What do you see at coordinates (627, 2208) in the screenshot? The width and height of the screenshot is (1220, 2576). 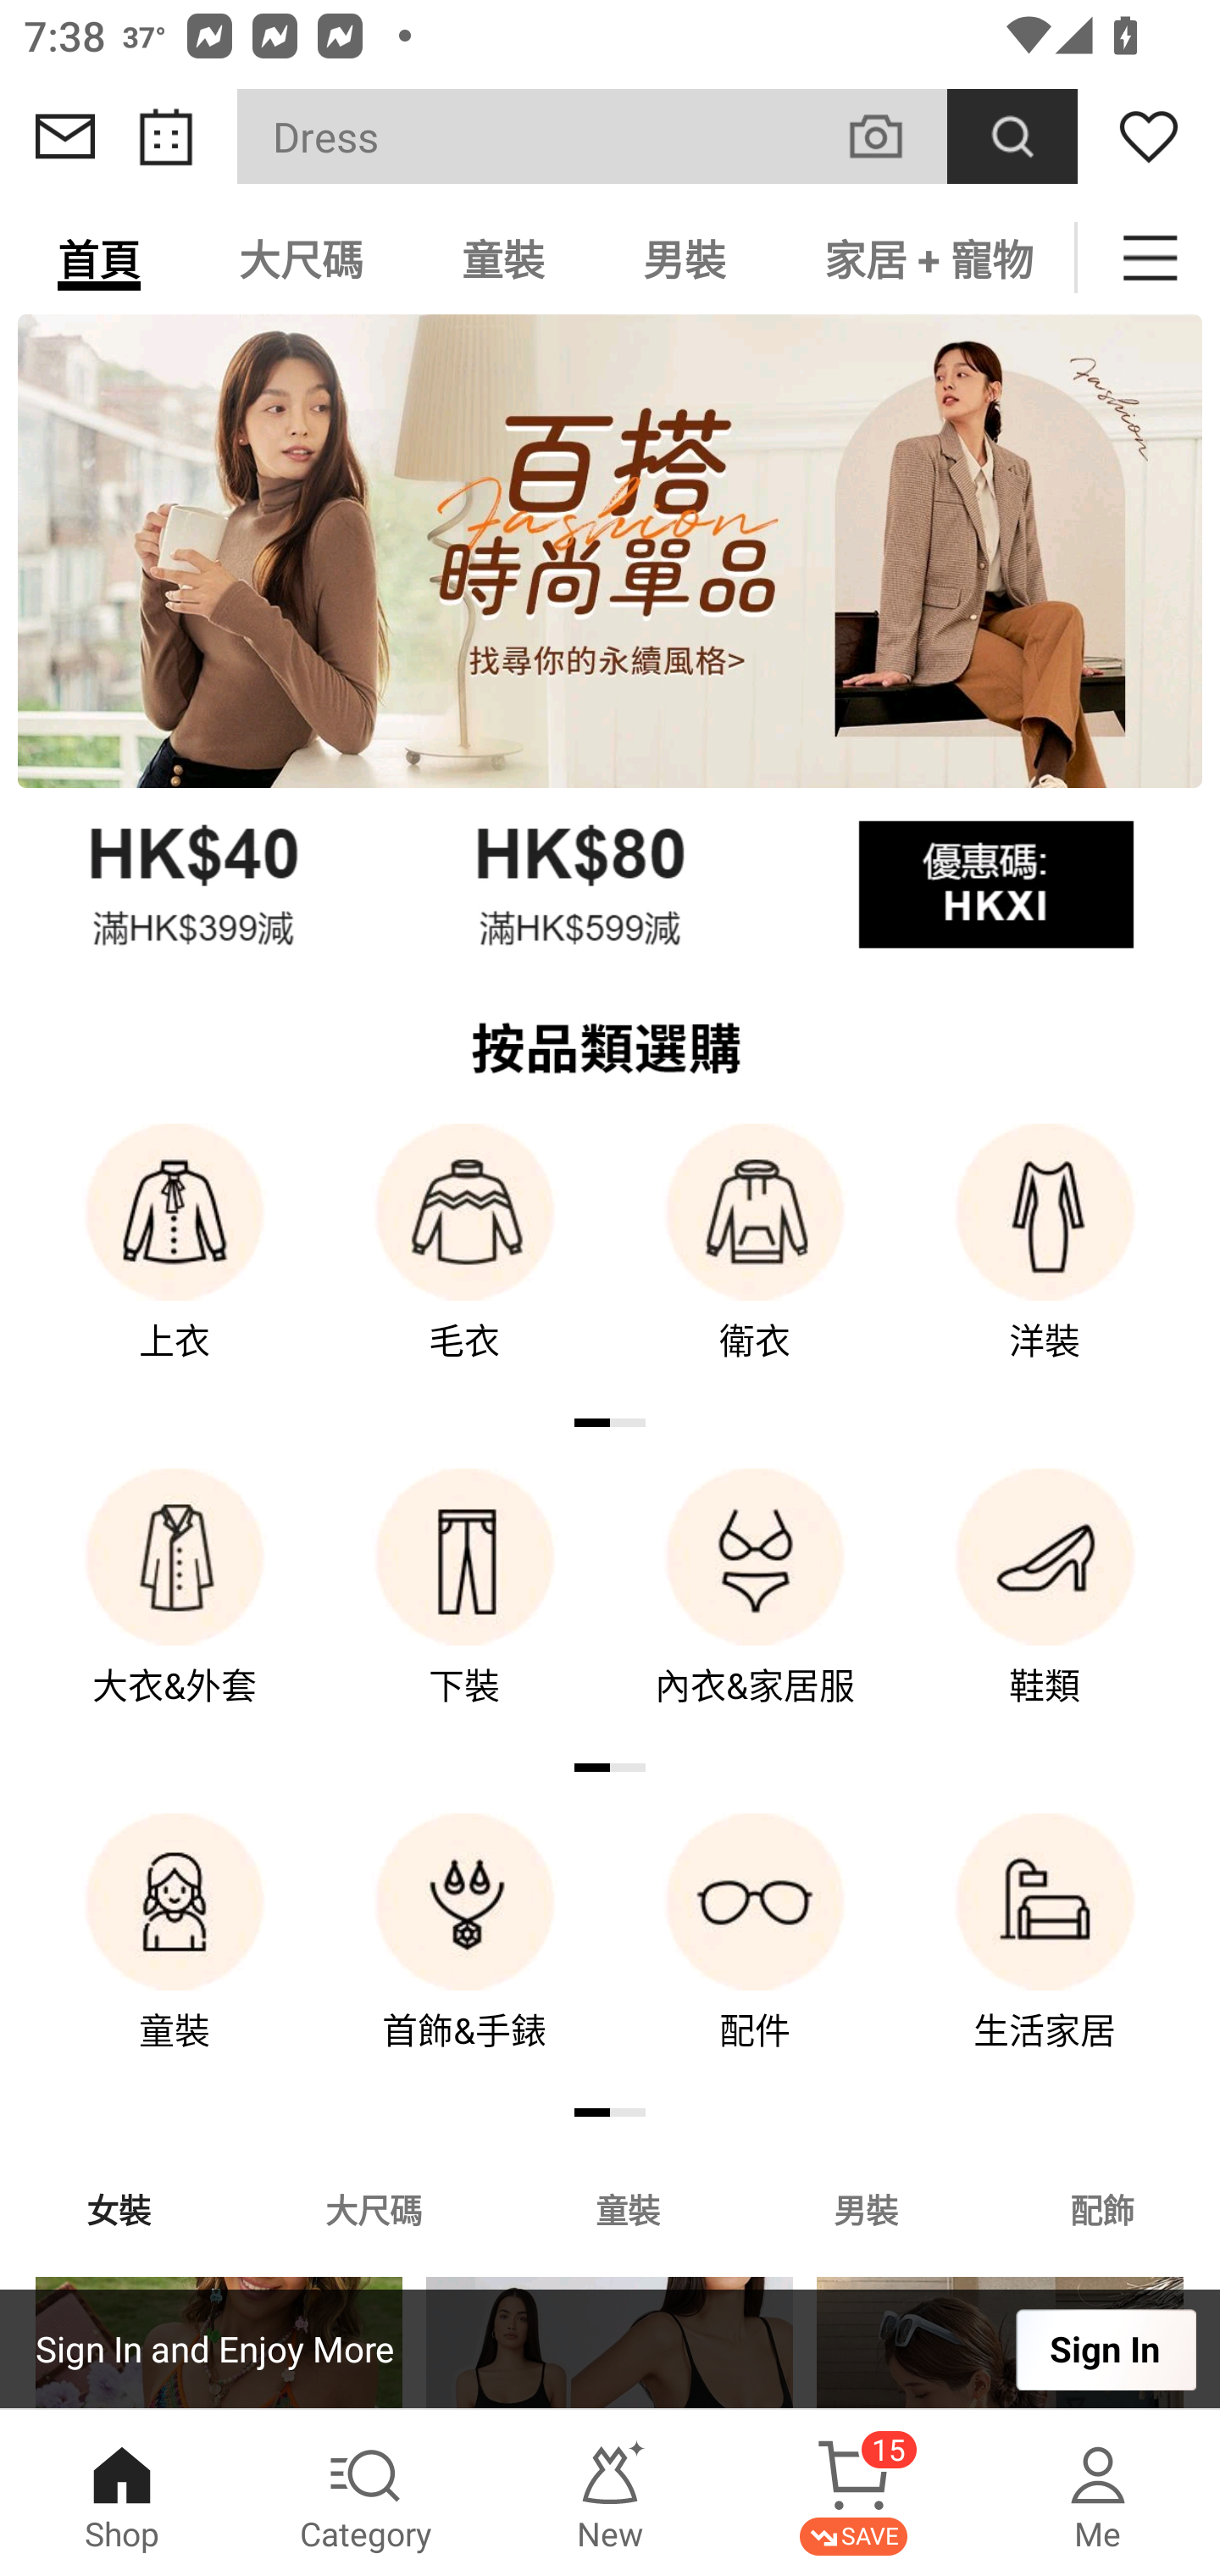 I see `童裝` at bounding box center [627, 2208].